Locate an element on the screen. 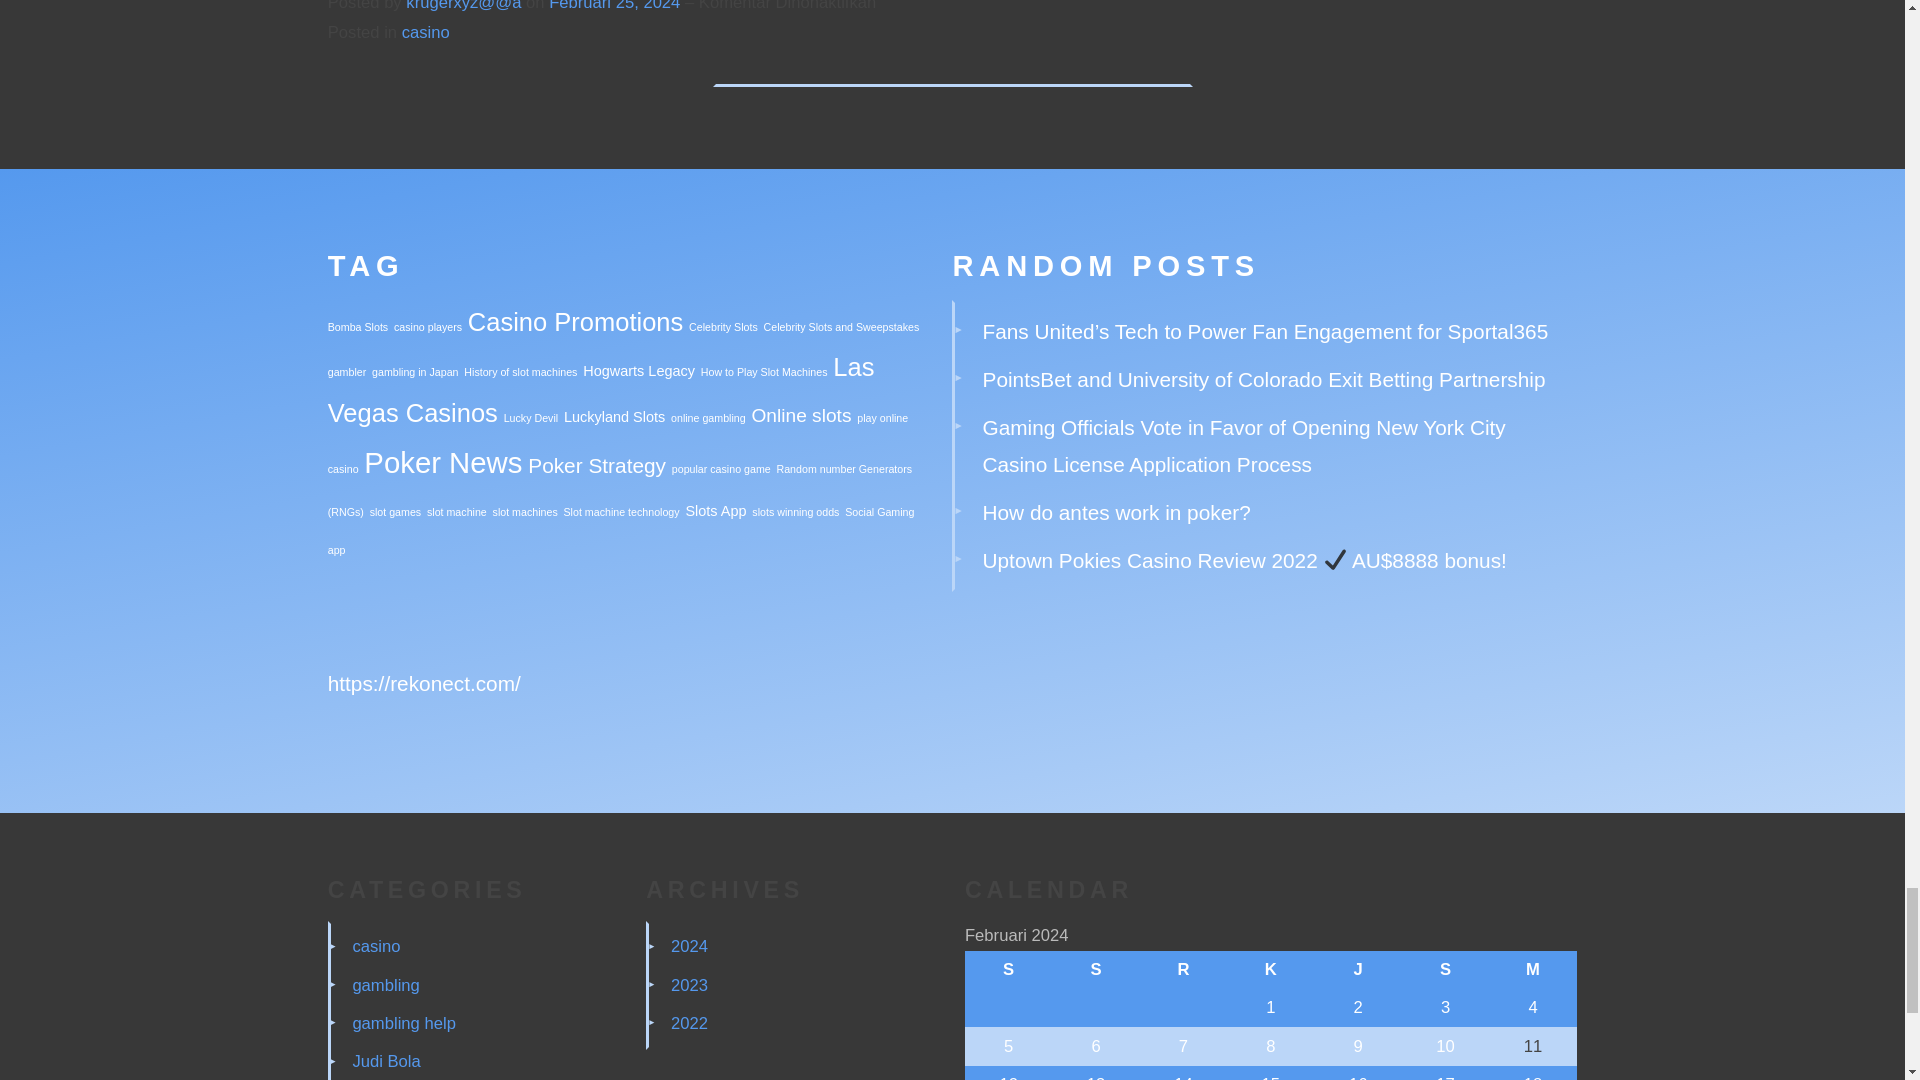 The width and height of the screenshot is (1920, 1080). gambling in Japan is located at coordinates (415, 372).